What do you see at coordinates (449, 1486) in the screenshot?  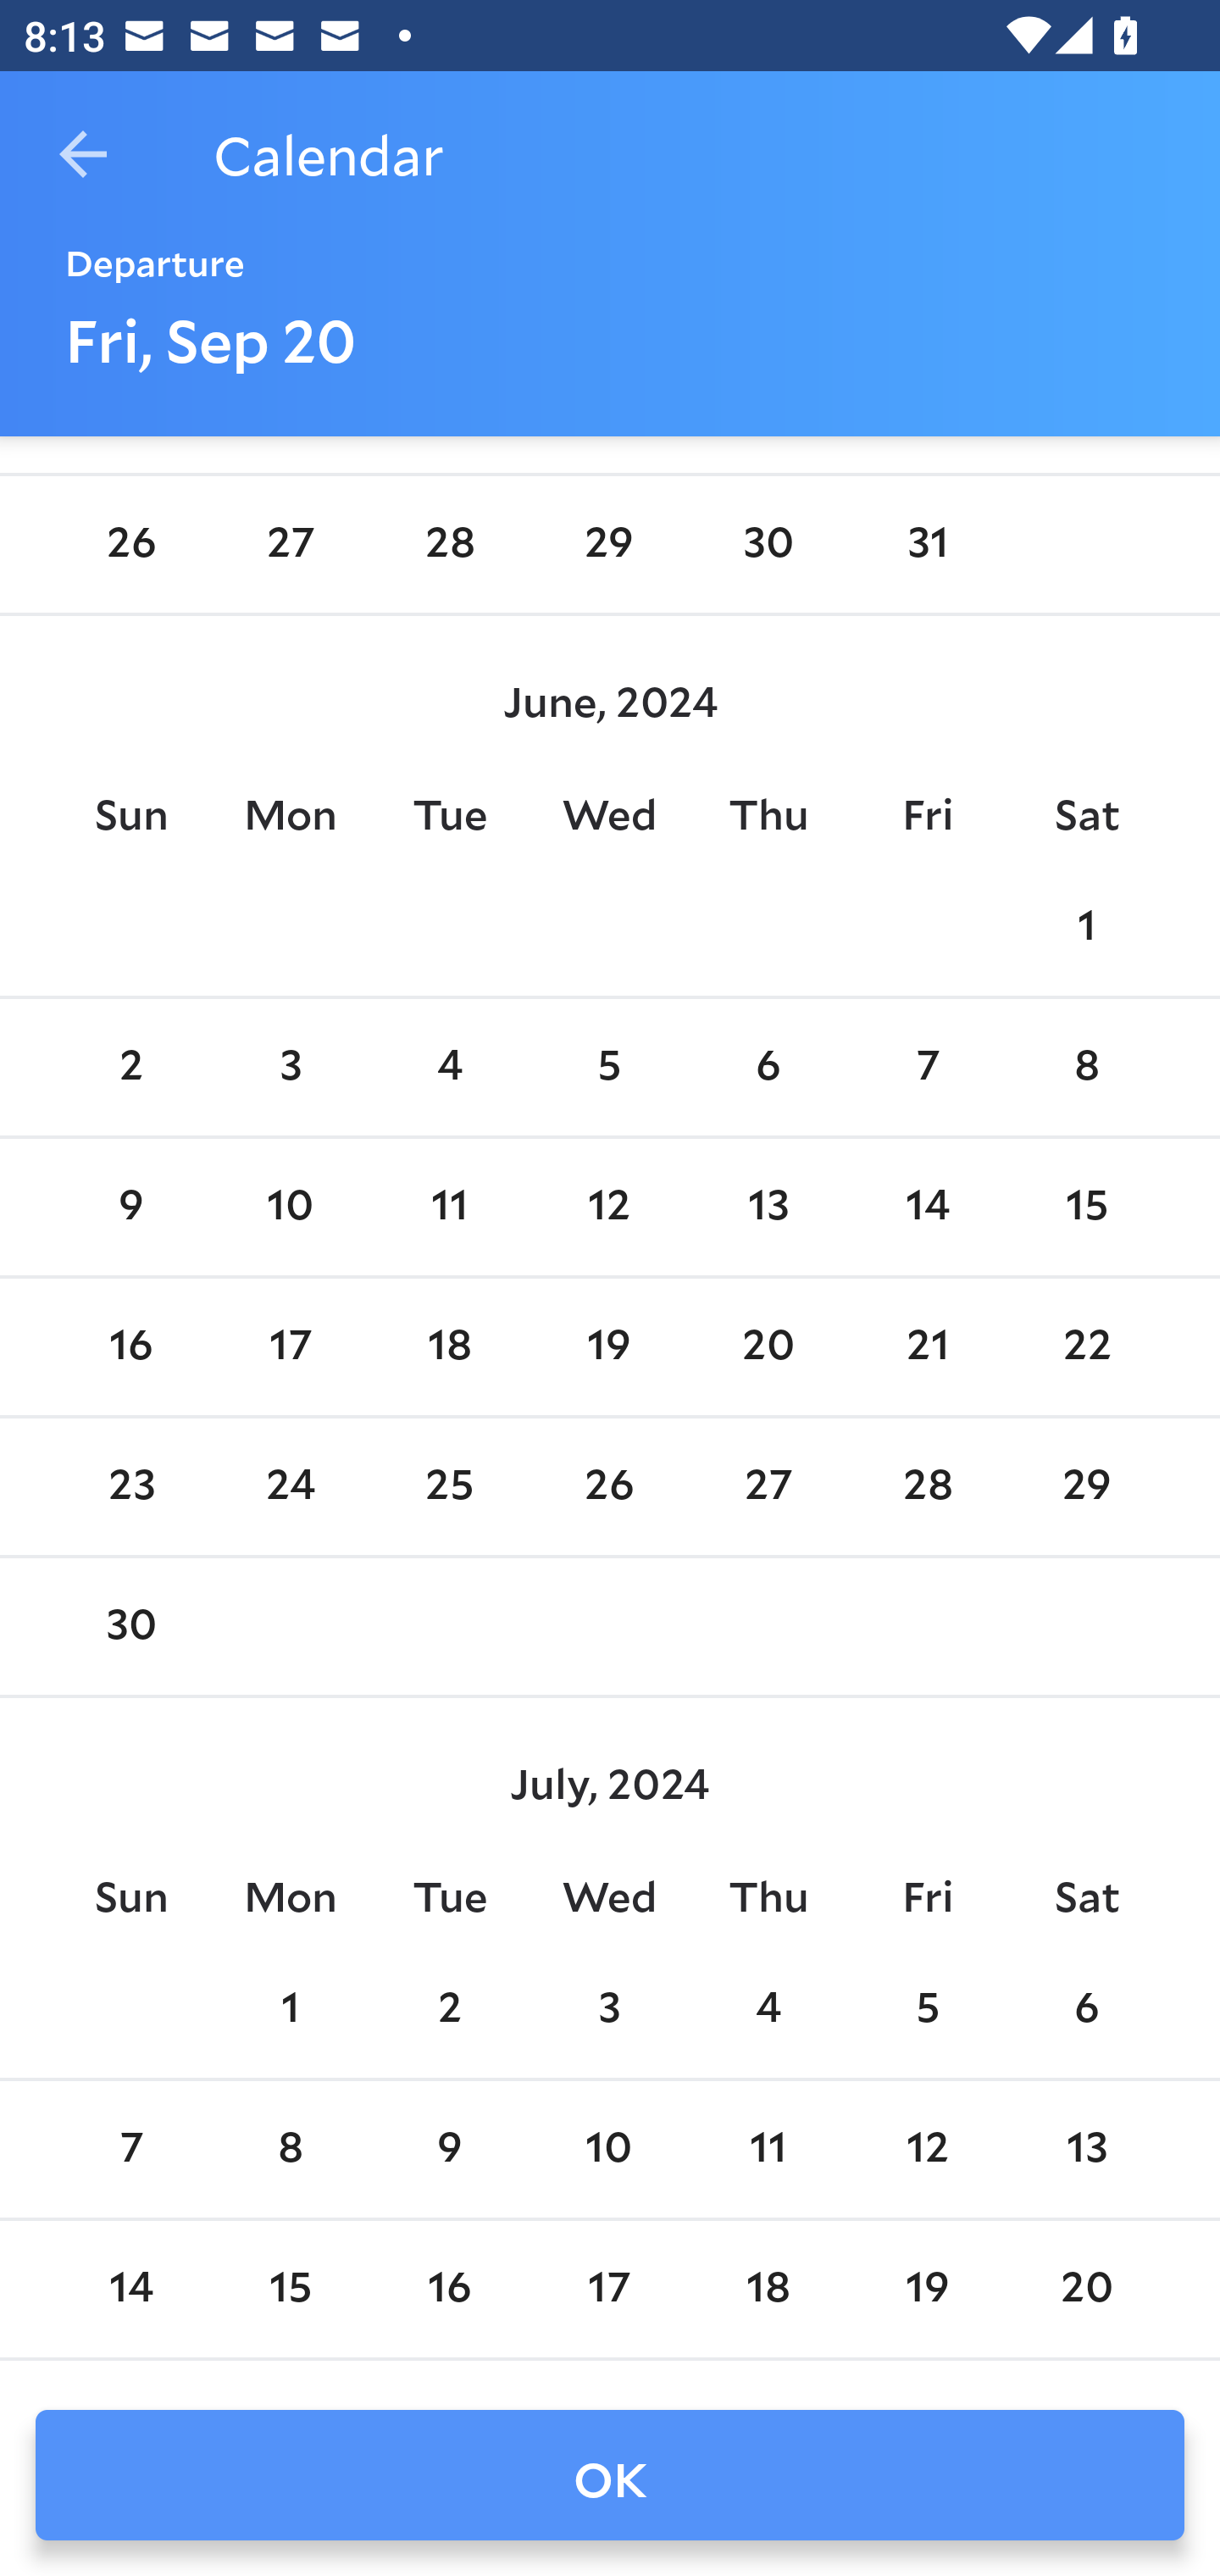 I see `25` at bounding box center [449, 1486].